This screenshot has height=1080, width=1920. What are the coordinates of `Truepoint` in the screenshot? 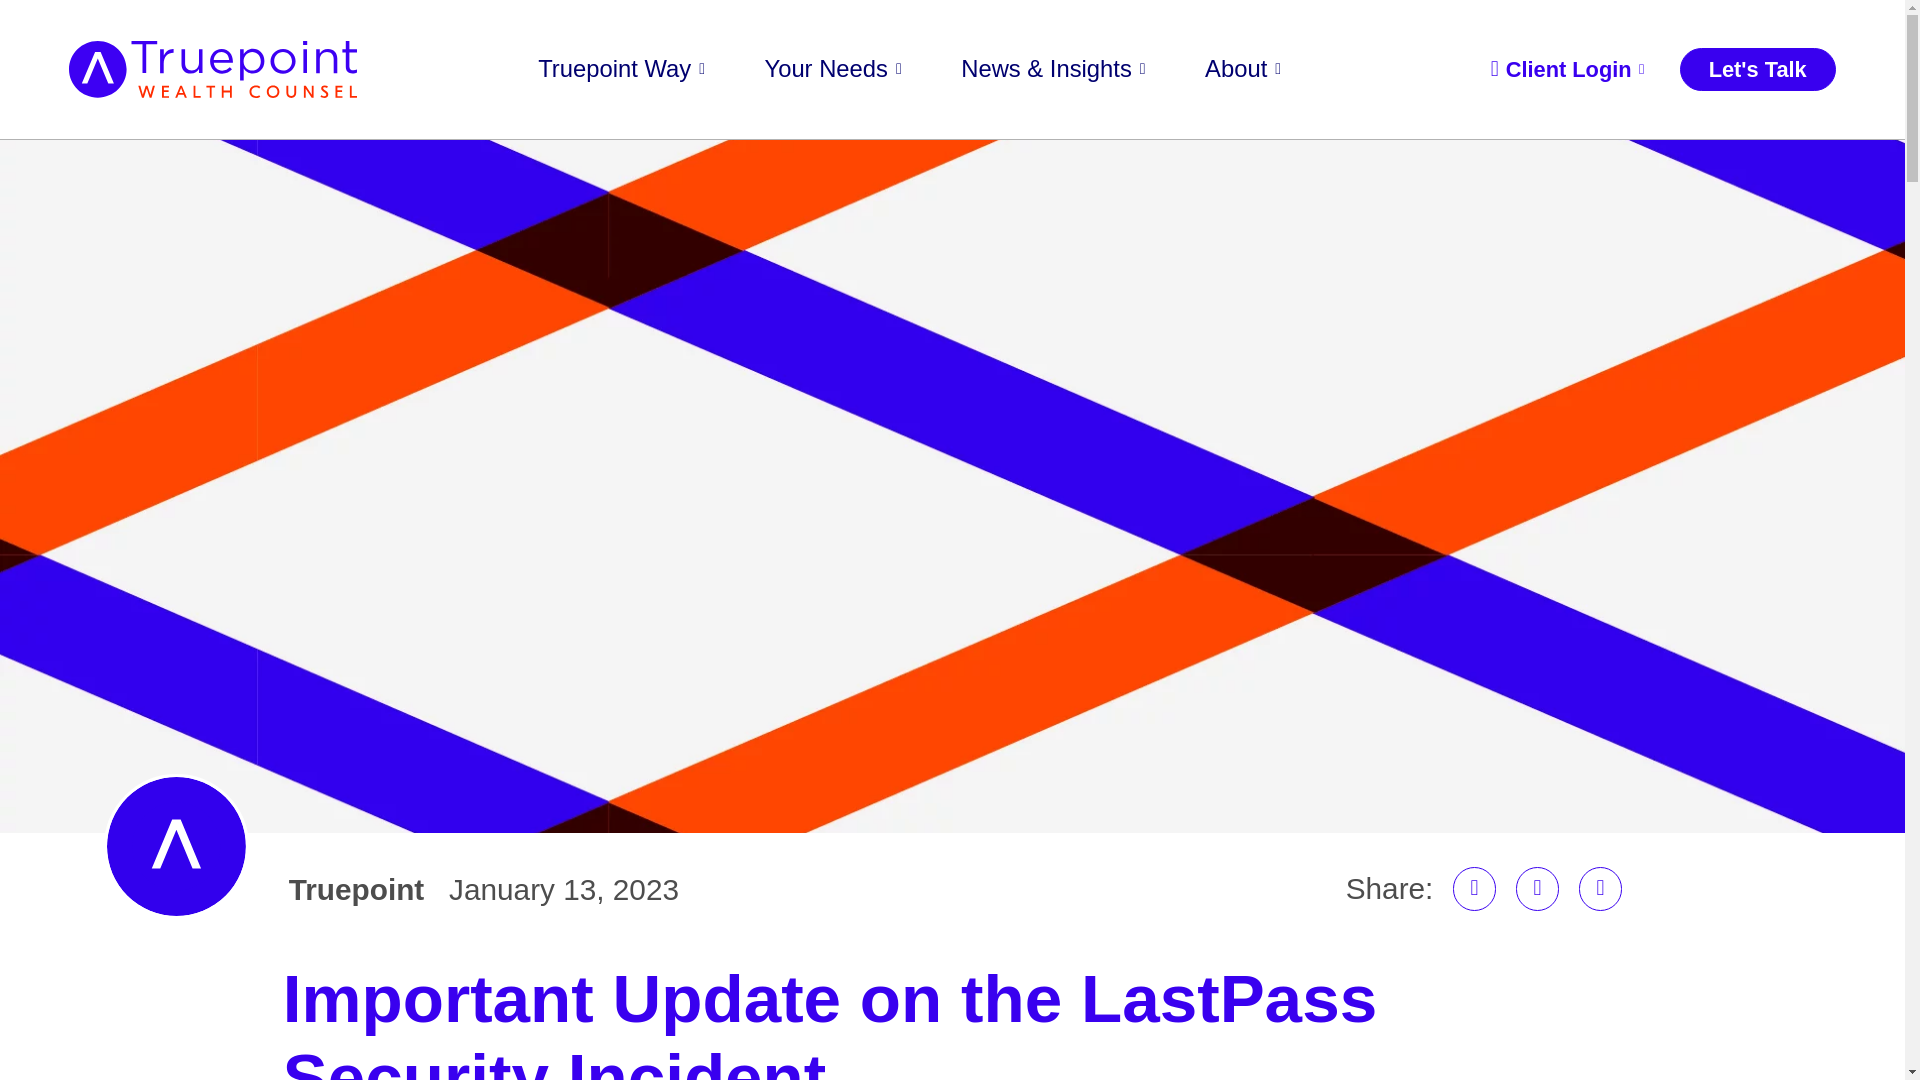 It's located at (356, 890).